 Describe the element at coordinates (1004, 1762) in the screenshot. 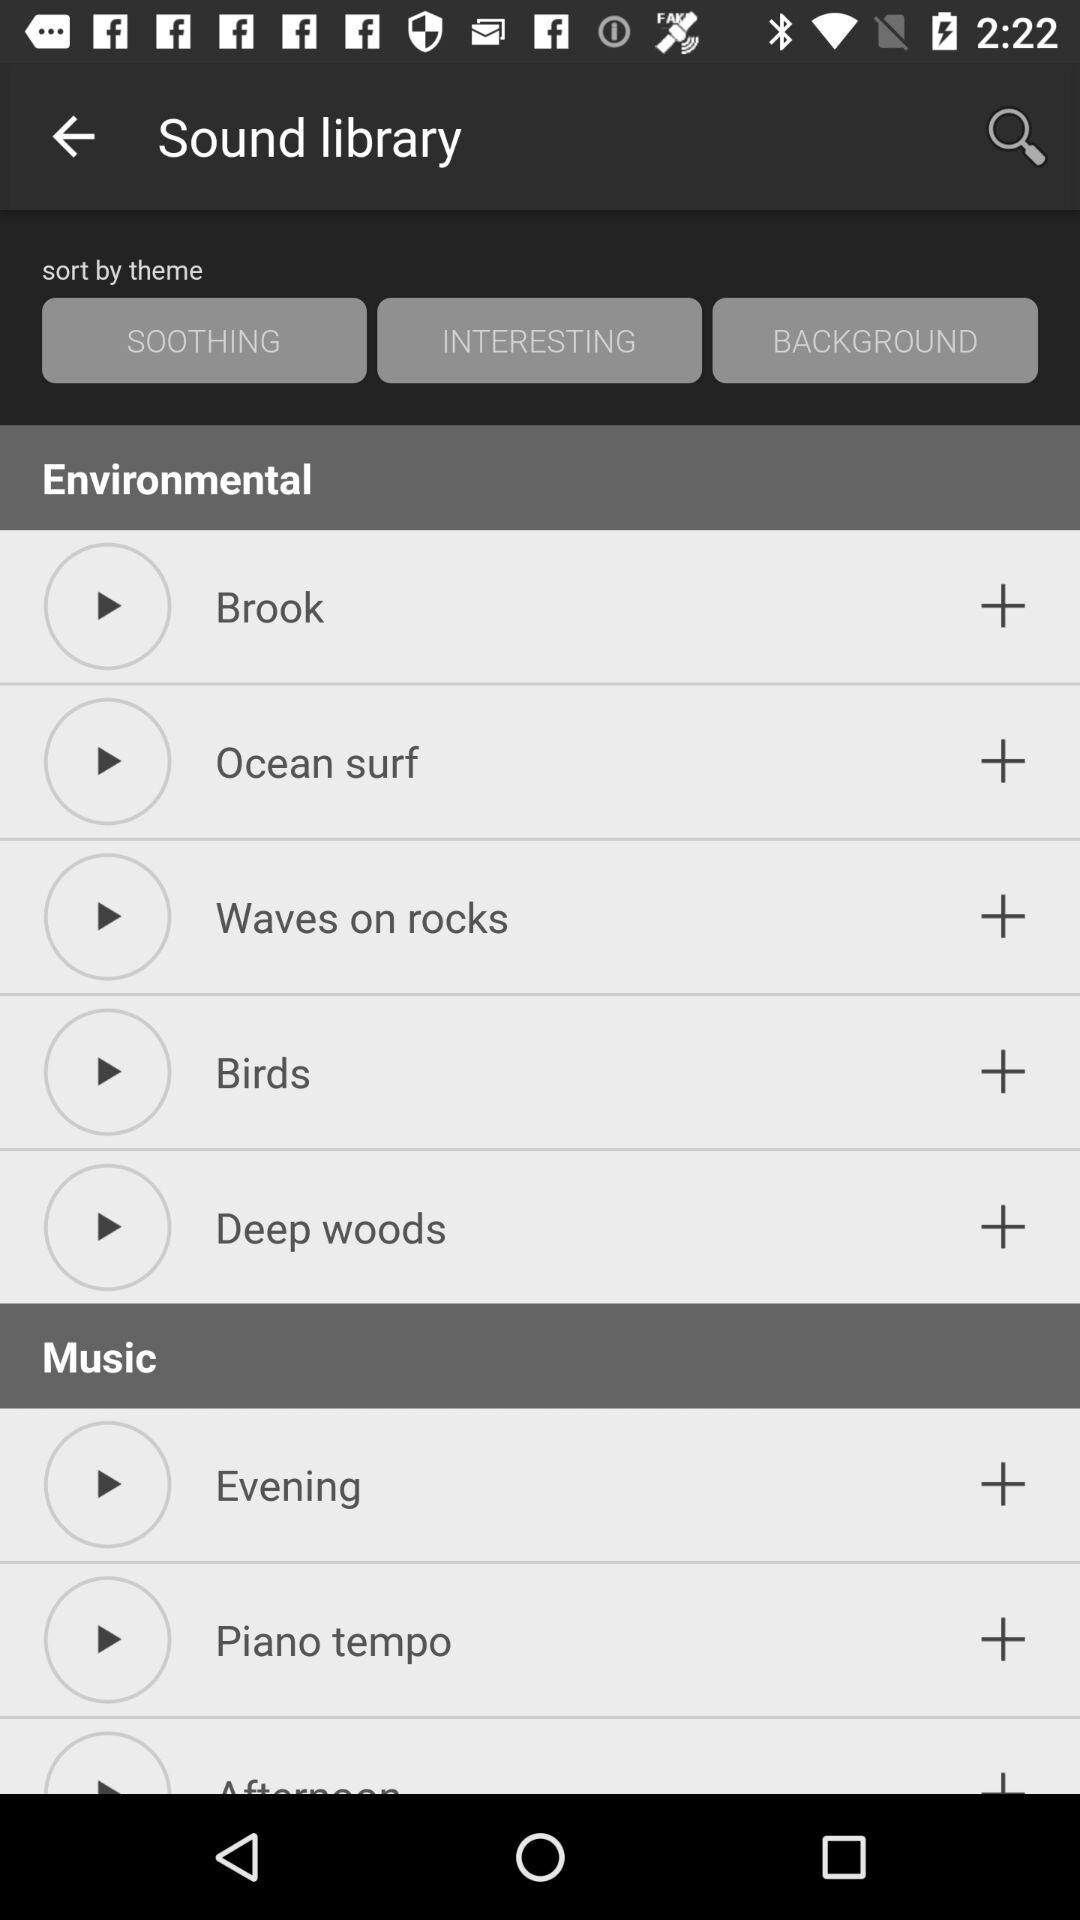

I see `add to playlist` at that location.